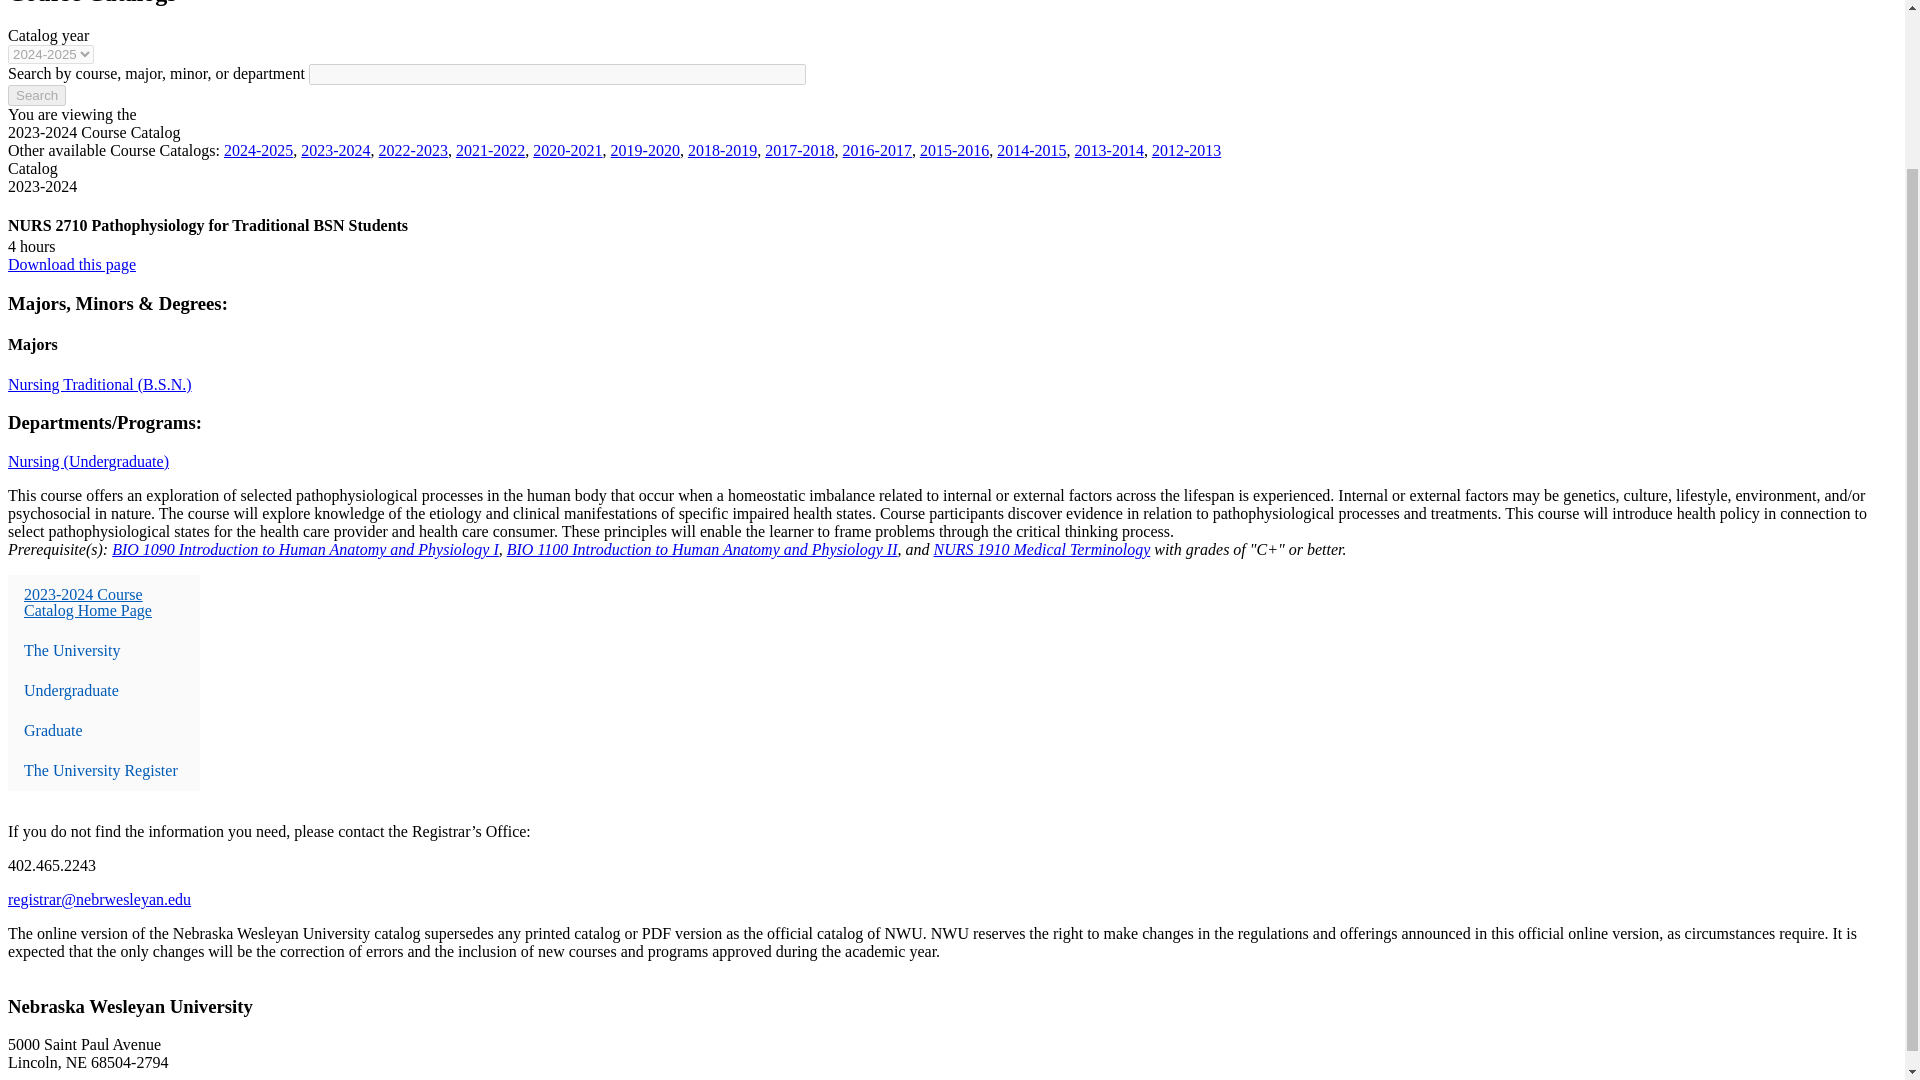  Describe the element at coordinates (644, 150) in the screenshot. I see `2019-2020` at that location.